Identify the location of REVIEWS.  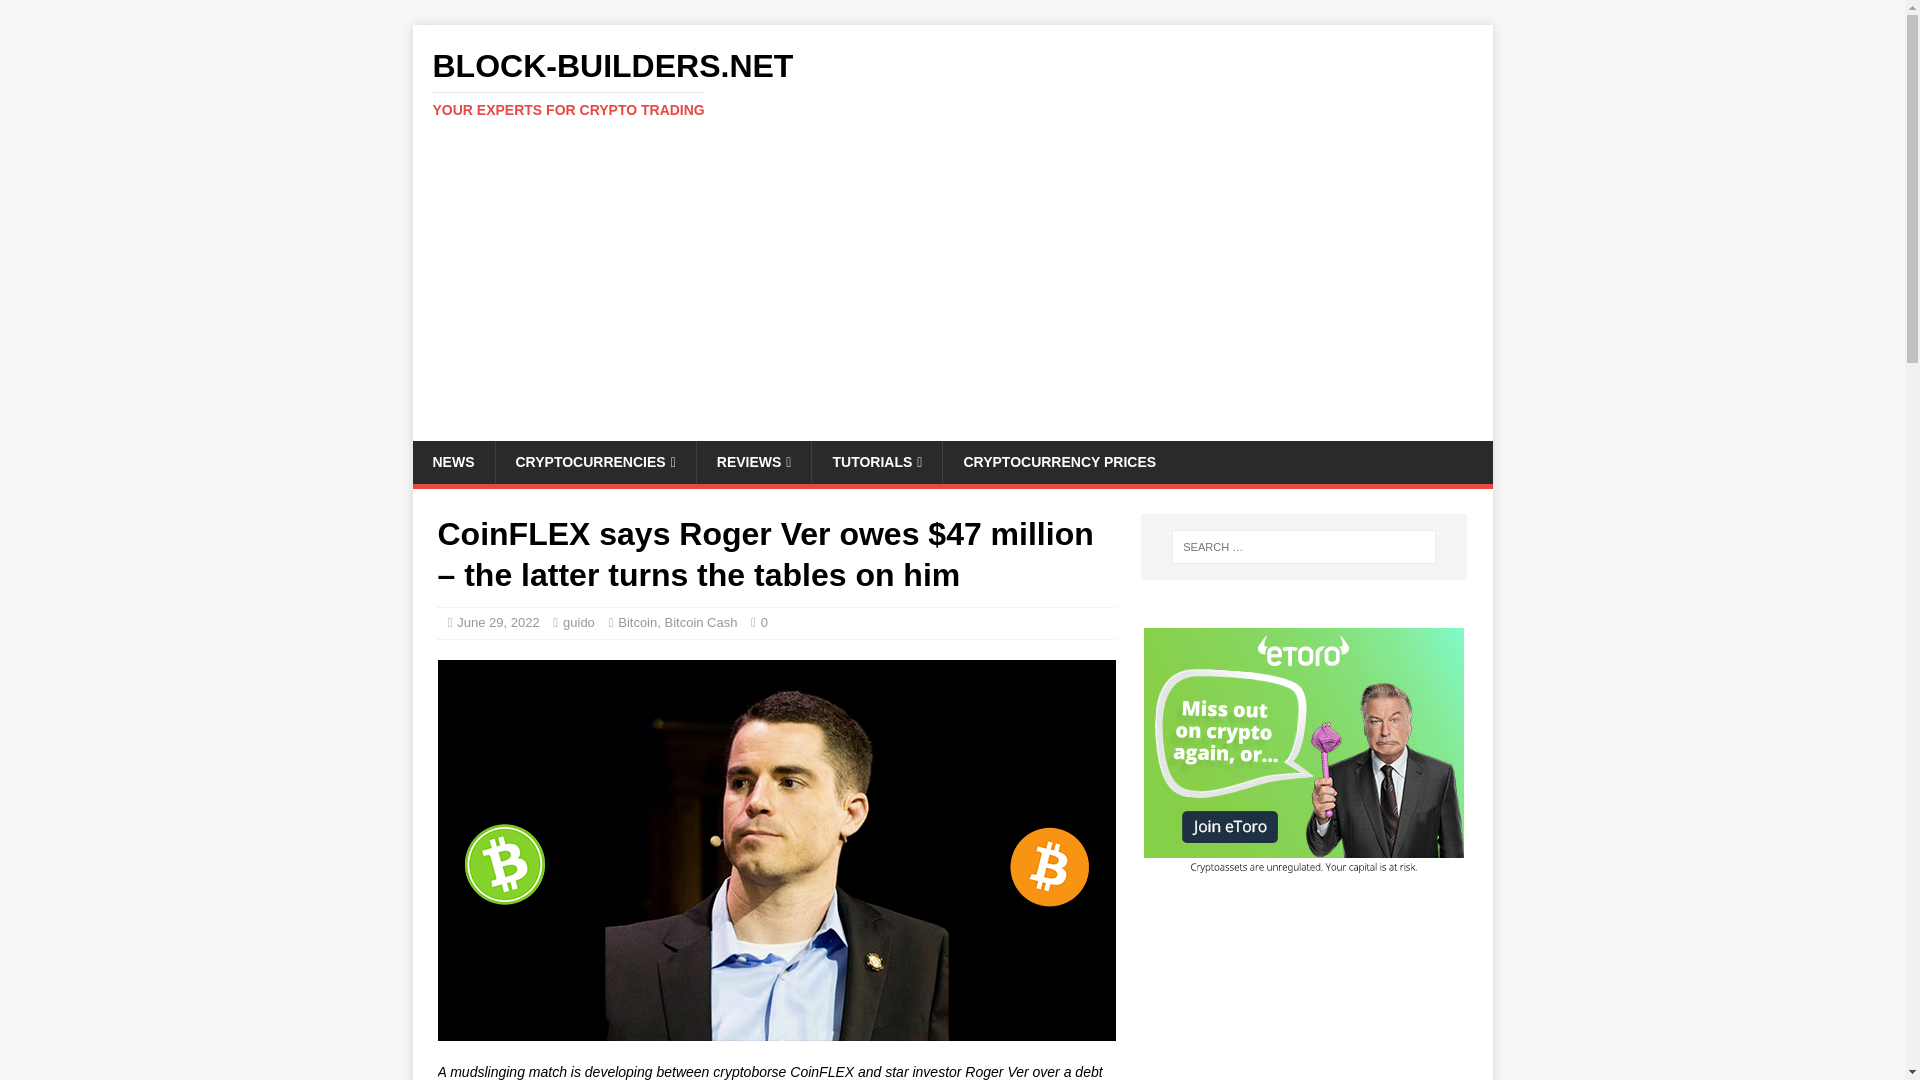
(952, 83).